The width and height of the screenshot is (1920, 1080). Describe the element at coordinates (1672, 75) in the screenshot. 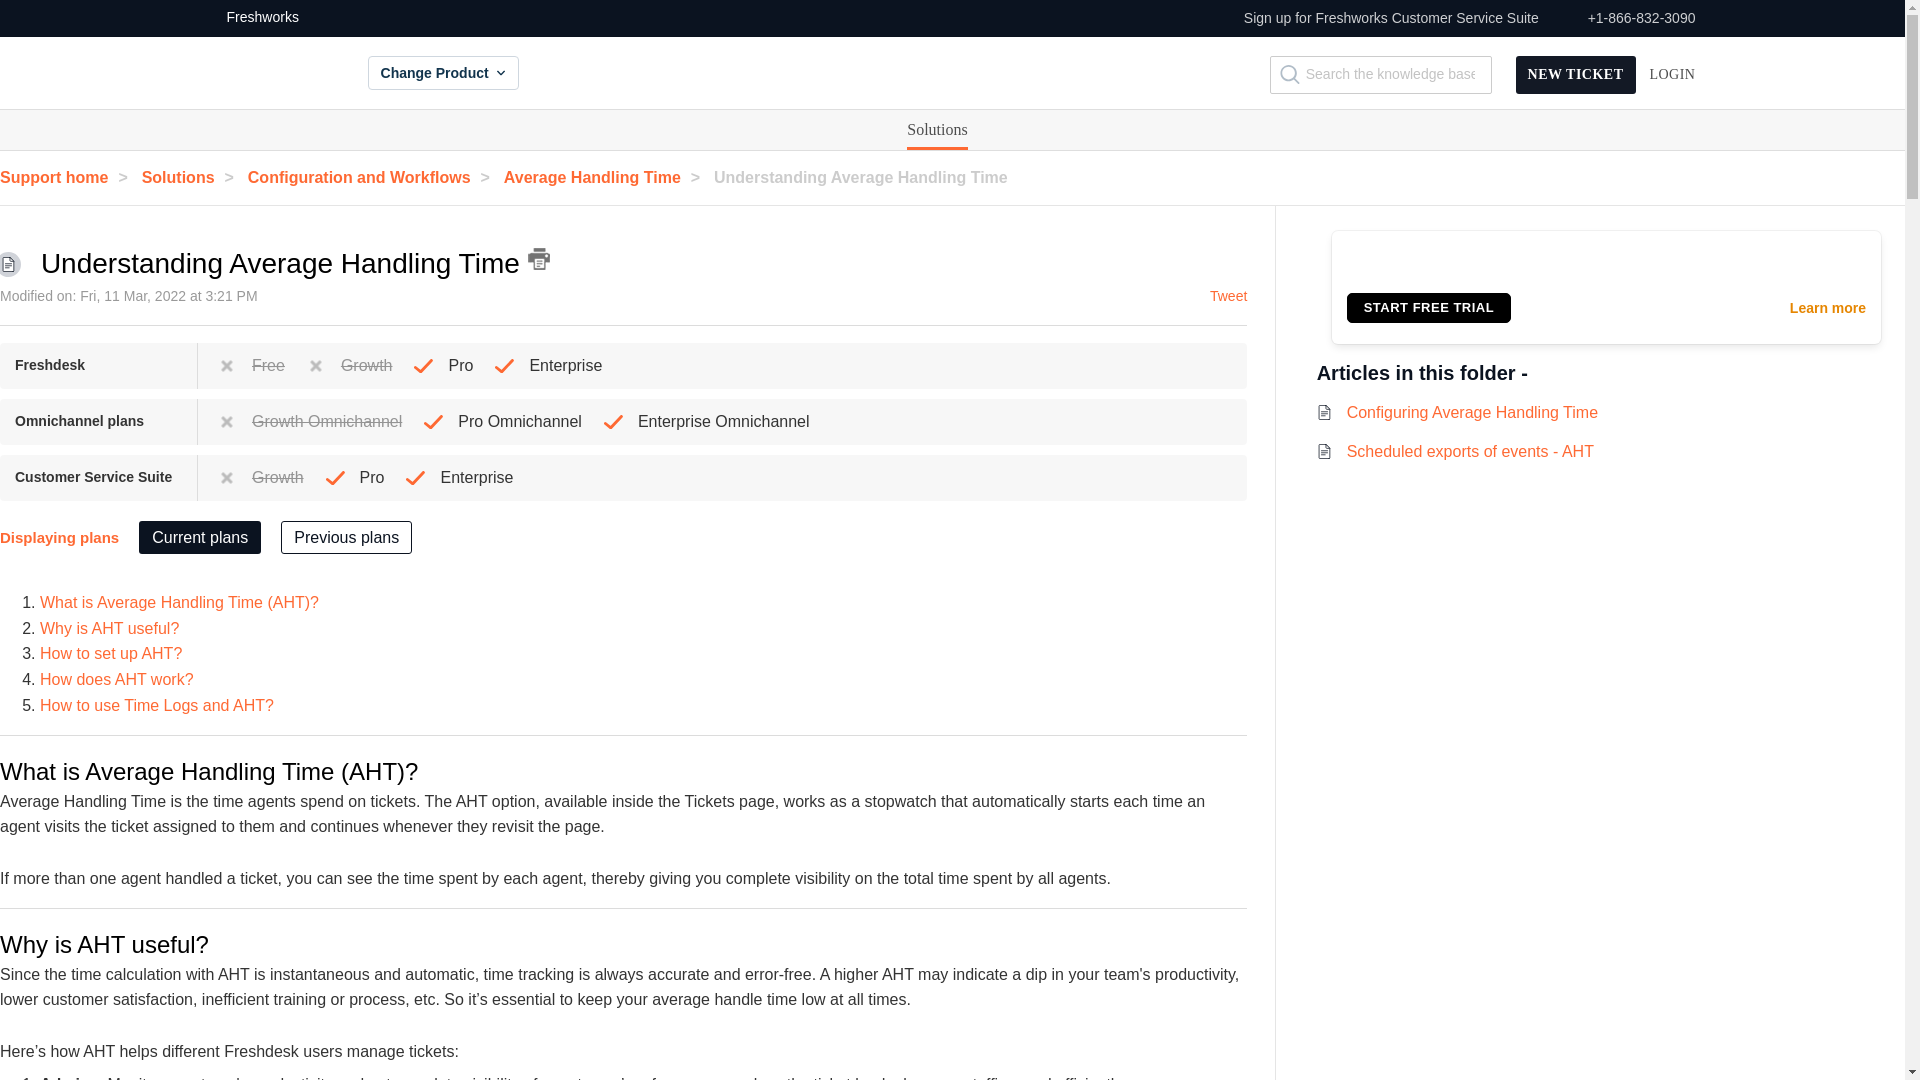

I see `LOGIN` at that location.